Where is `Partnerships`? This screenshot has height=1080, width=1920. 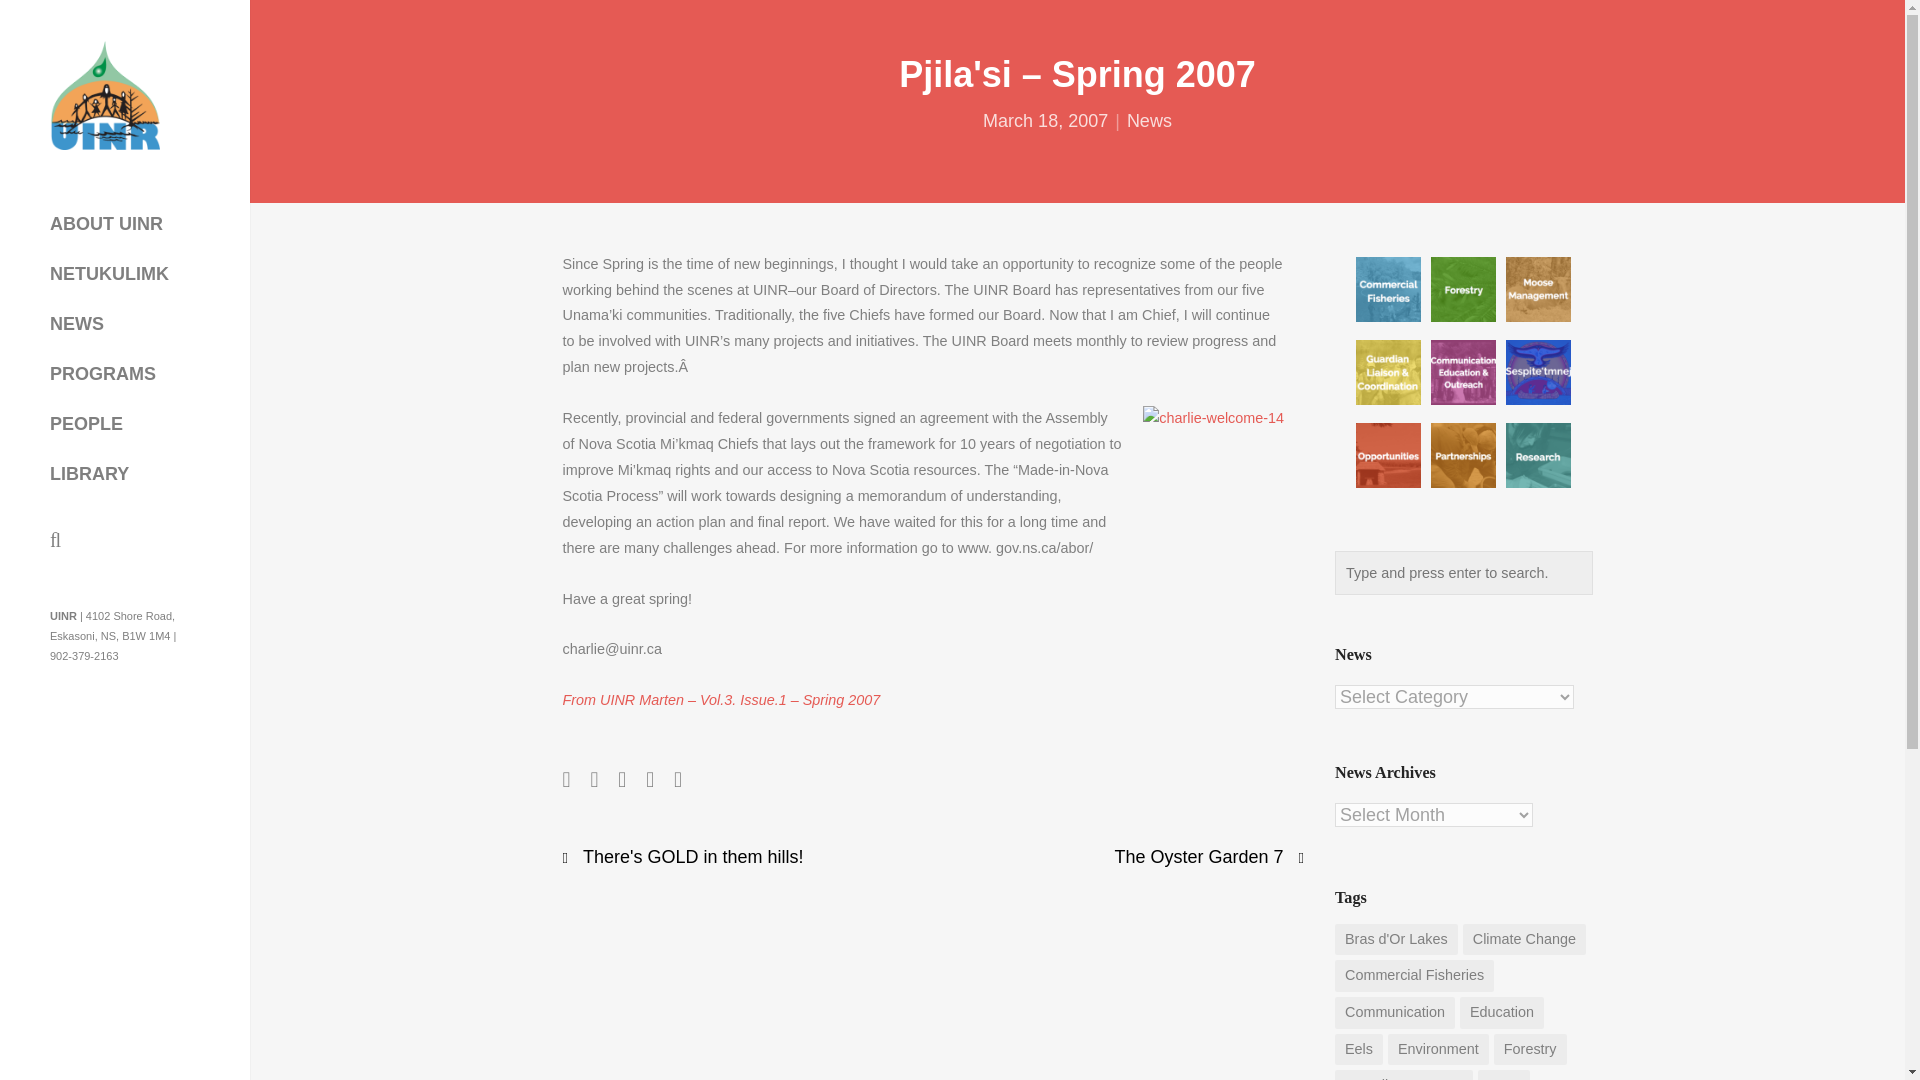
Partnerships is located at coordinates (1462, 456).